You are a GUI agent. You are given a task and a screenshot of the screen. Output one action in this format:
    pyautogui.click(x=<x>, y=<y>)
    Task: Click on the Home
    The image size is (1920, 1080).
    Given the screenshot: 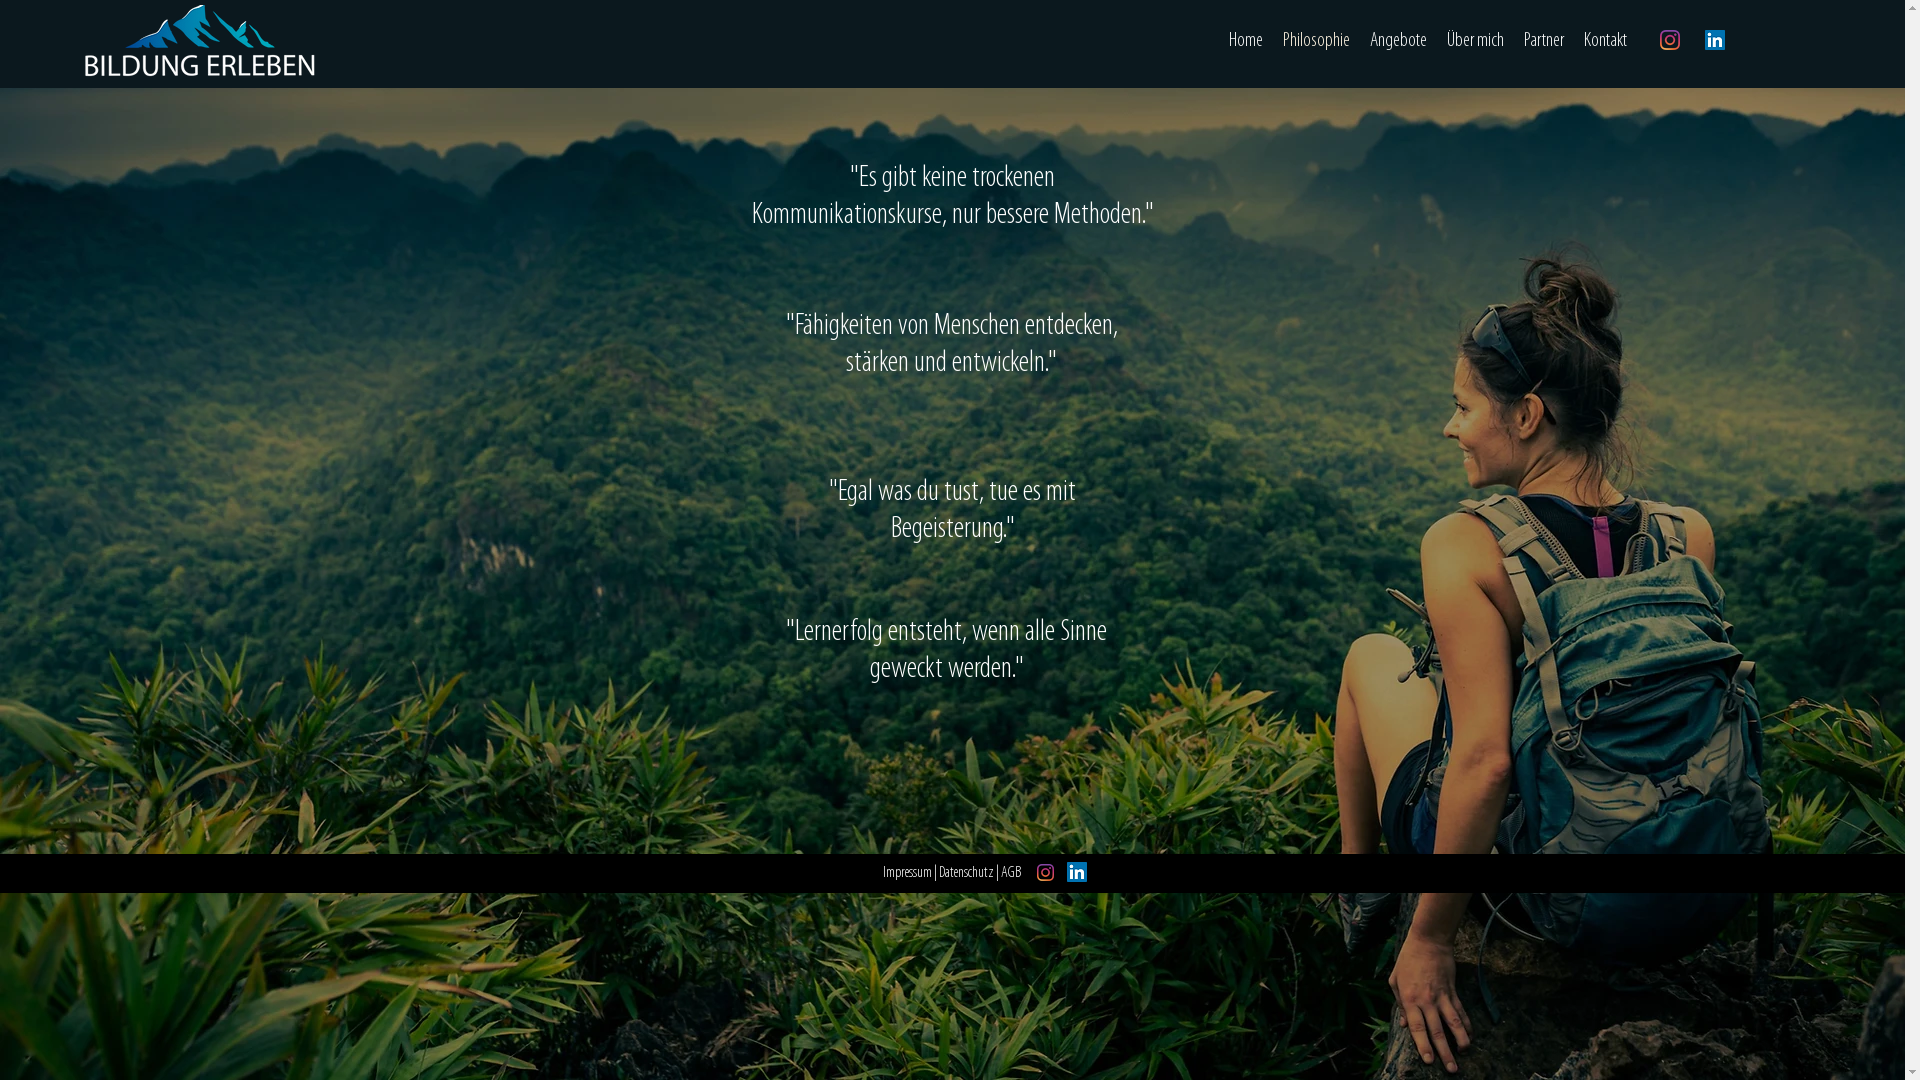 What is the action you would take?
    pyautogui.click(x=1246, y=41)
    